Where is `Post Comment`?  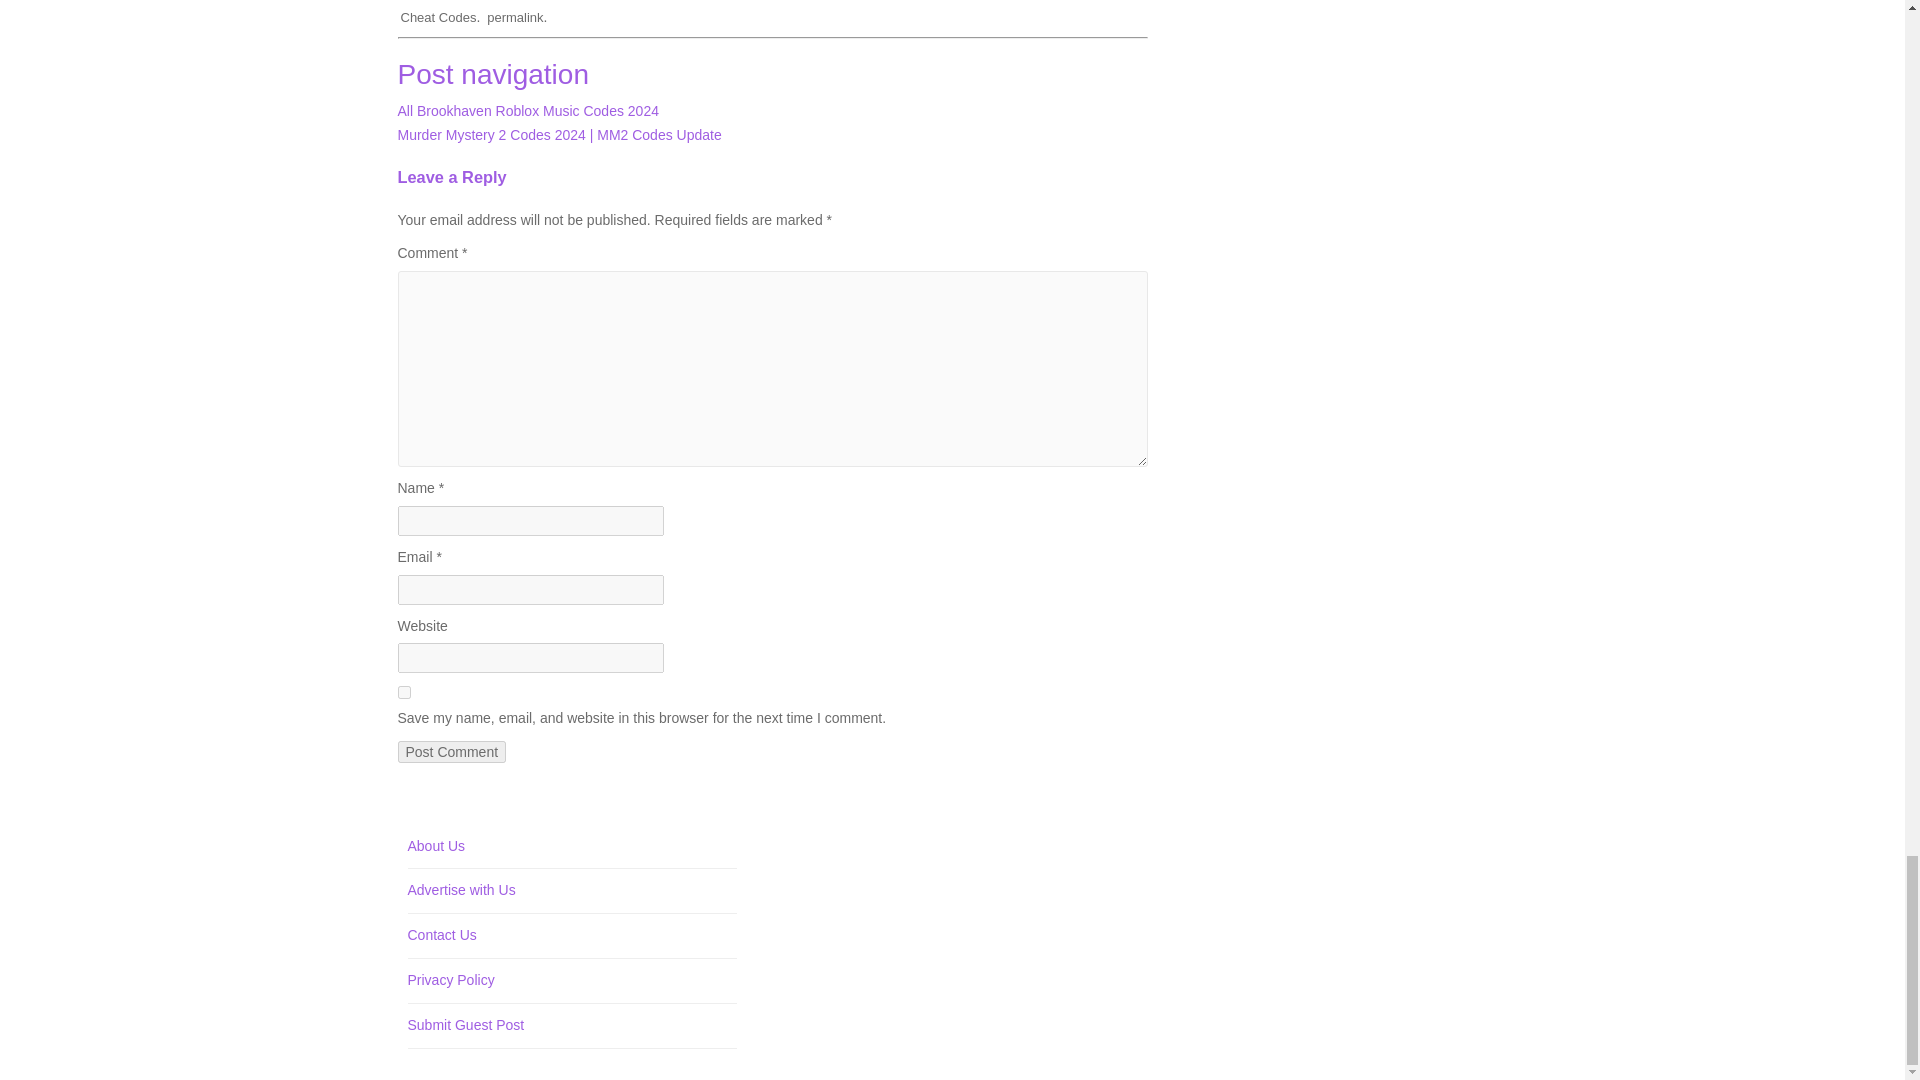 Post Comment is located at coordinates (452, 751).